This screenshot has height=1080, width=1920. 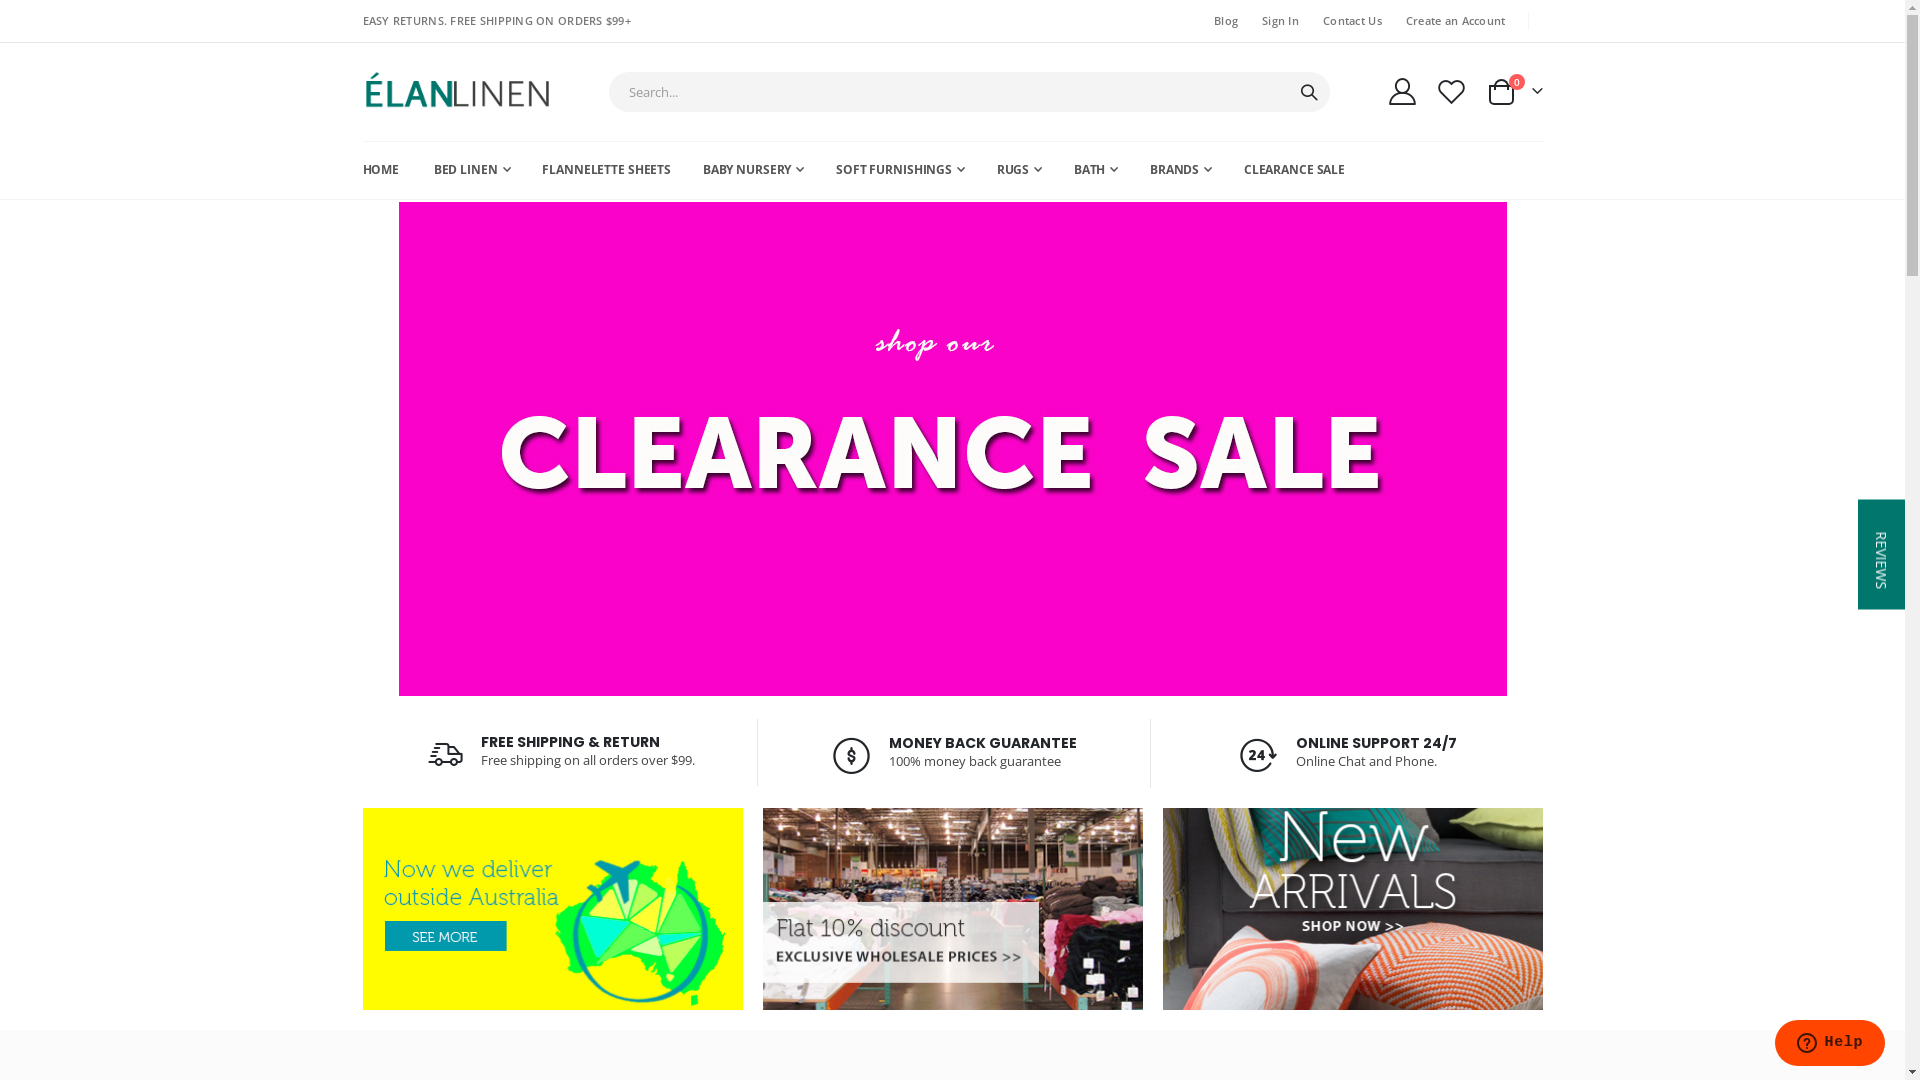 I want to click on Create an Account, so click(x=1452, y=21).